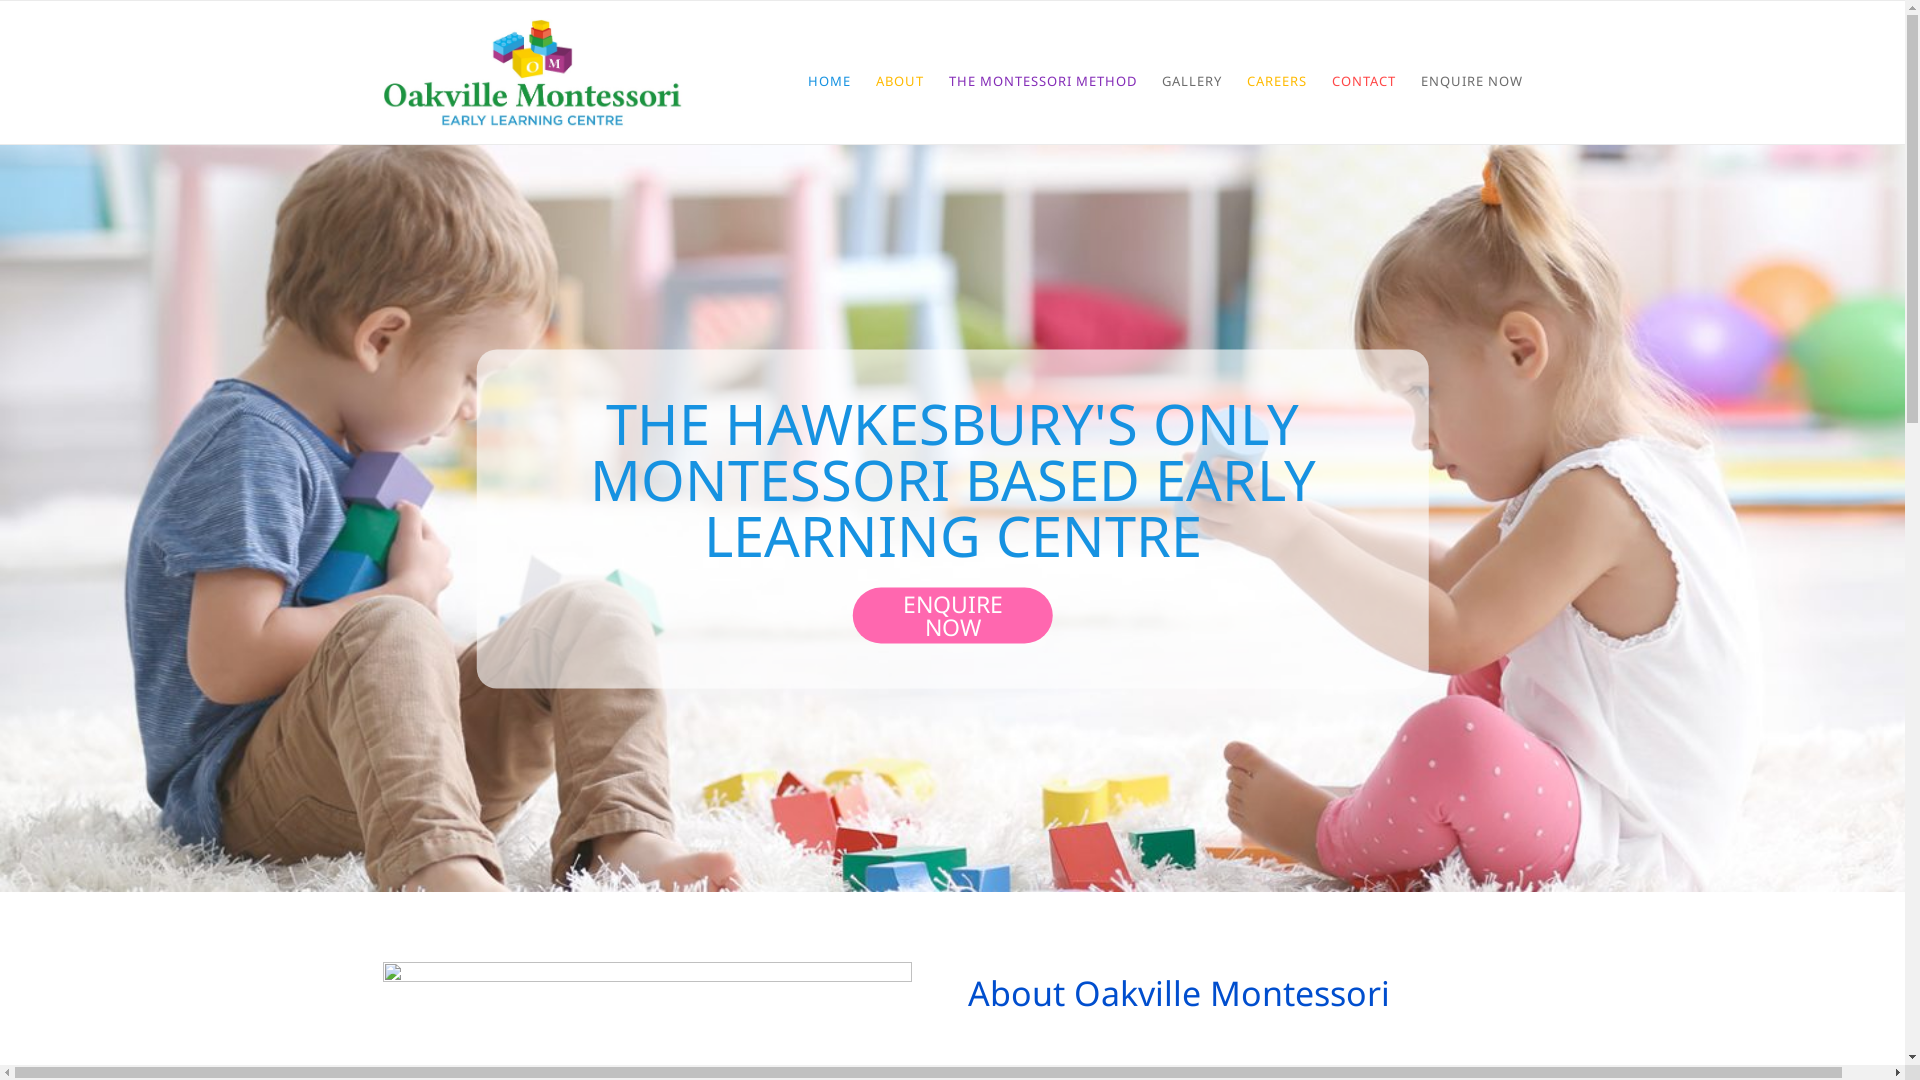 This screenshot has width=1920, height=1080. Describe the element at coordinates (1471, 80) in the screenshot. I see `ENQUIRE NOW` at that location.